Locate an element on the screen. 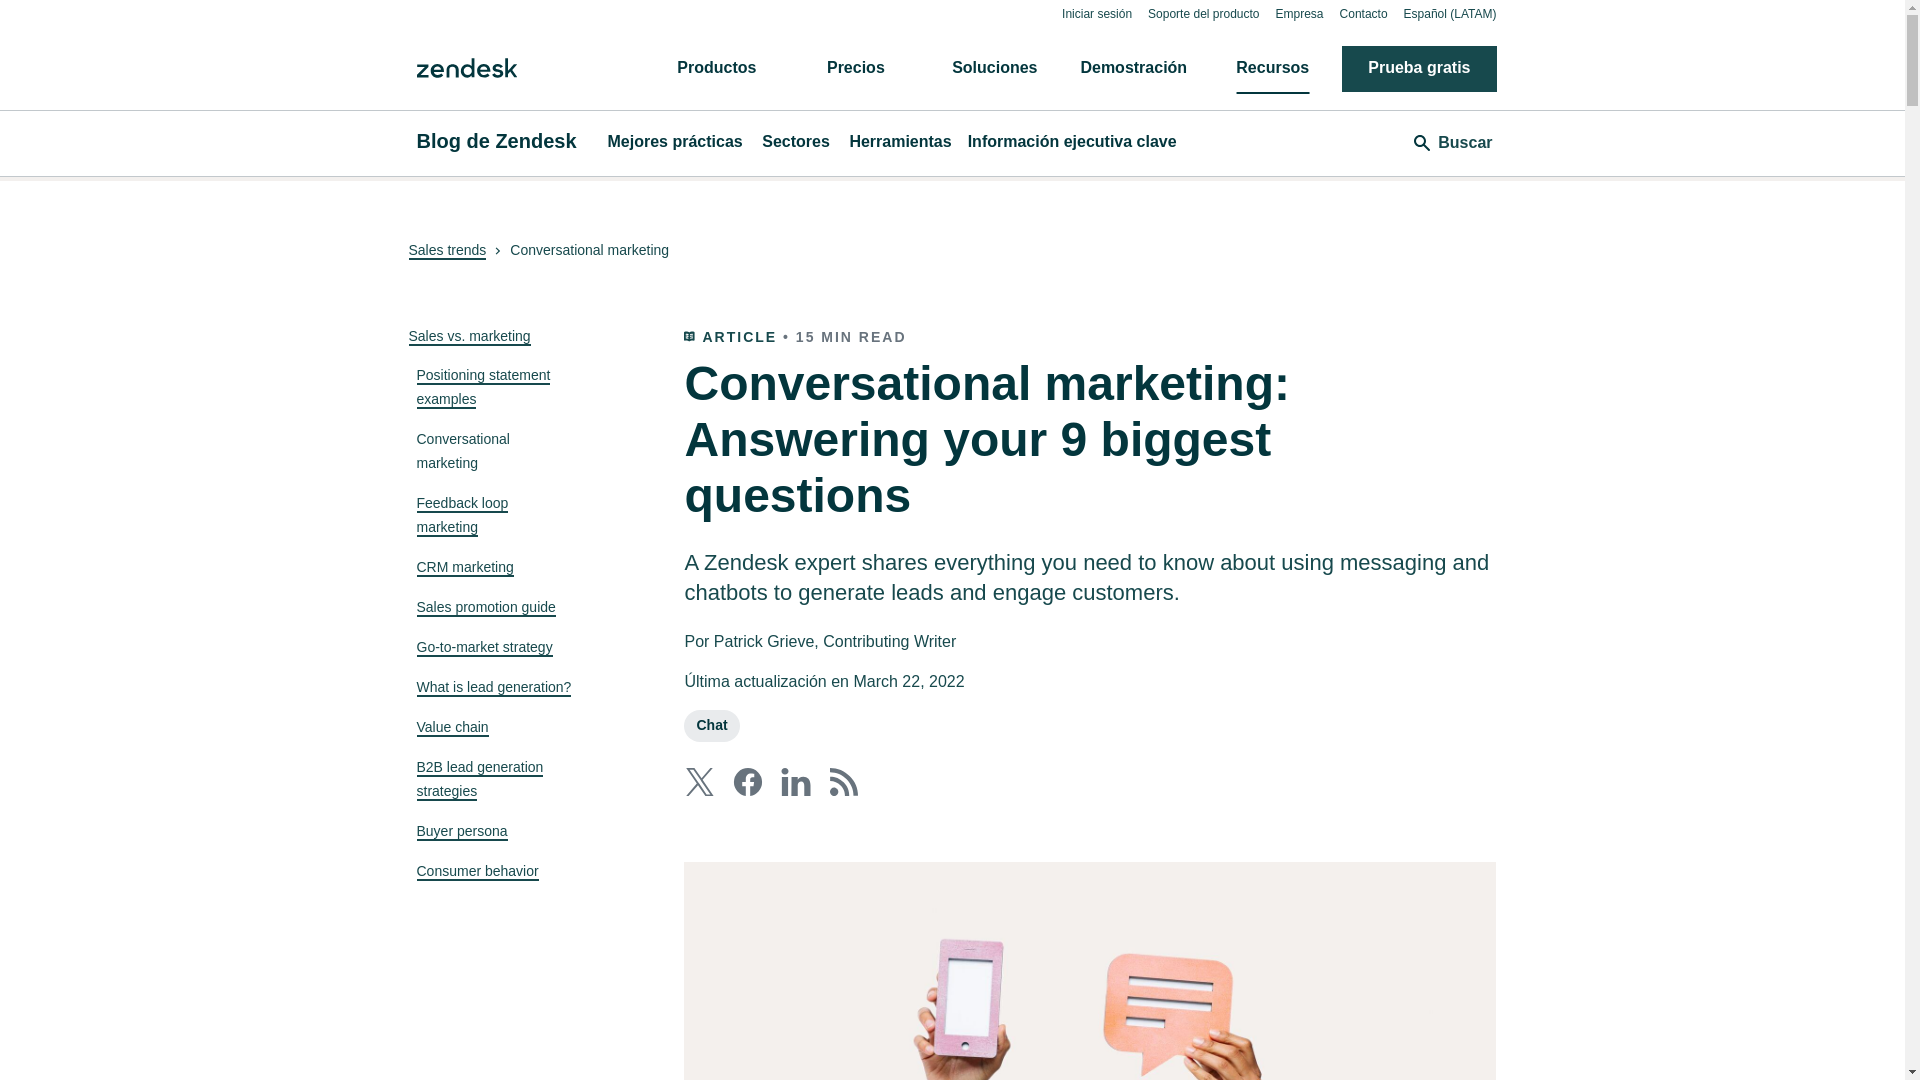 This screenshot has height=1080, width=1920. Contacto is located at coordinates (1364, 13).